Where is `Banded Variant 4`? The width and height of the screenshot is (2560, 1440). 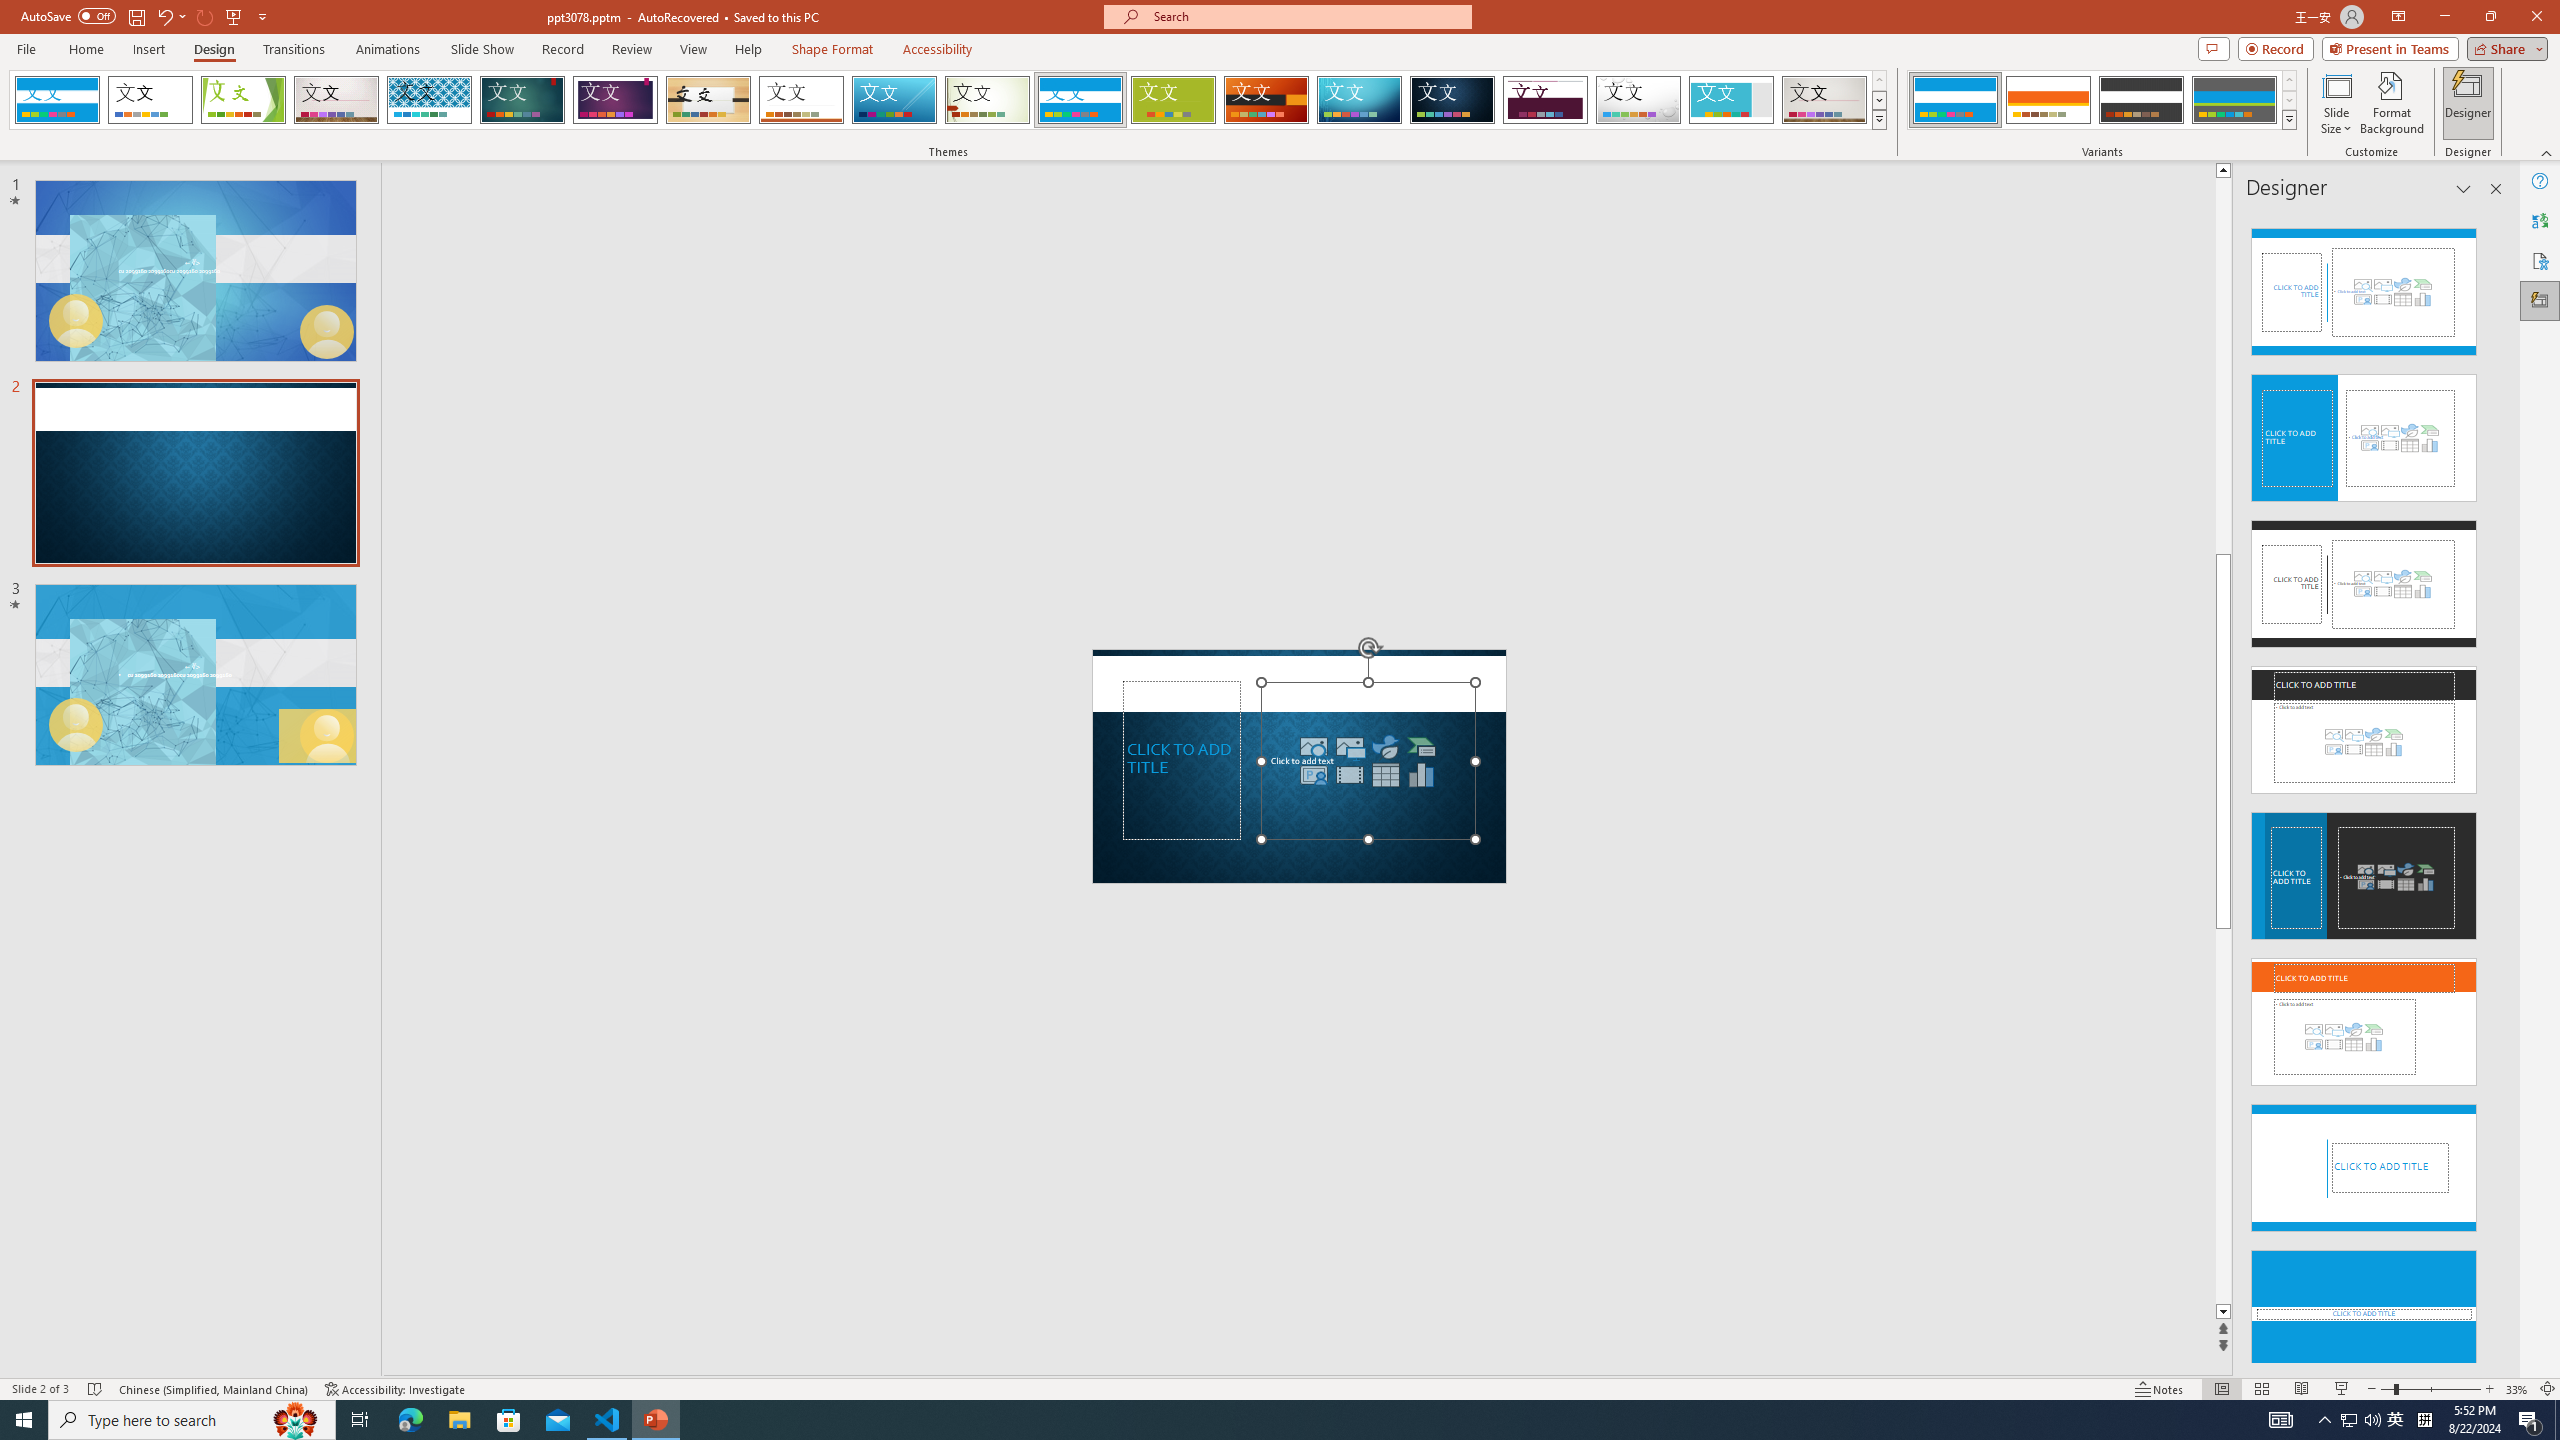 Banded Variant 4 is located at coordinates (2234, 100).